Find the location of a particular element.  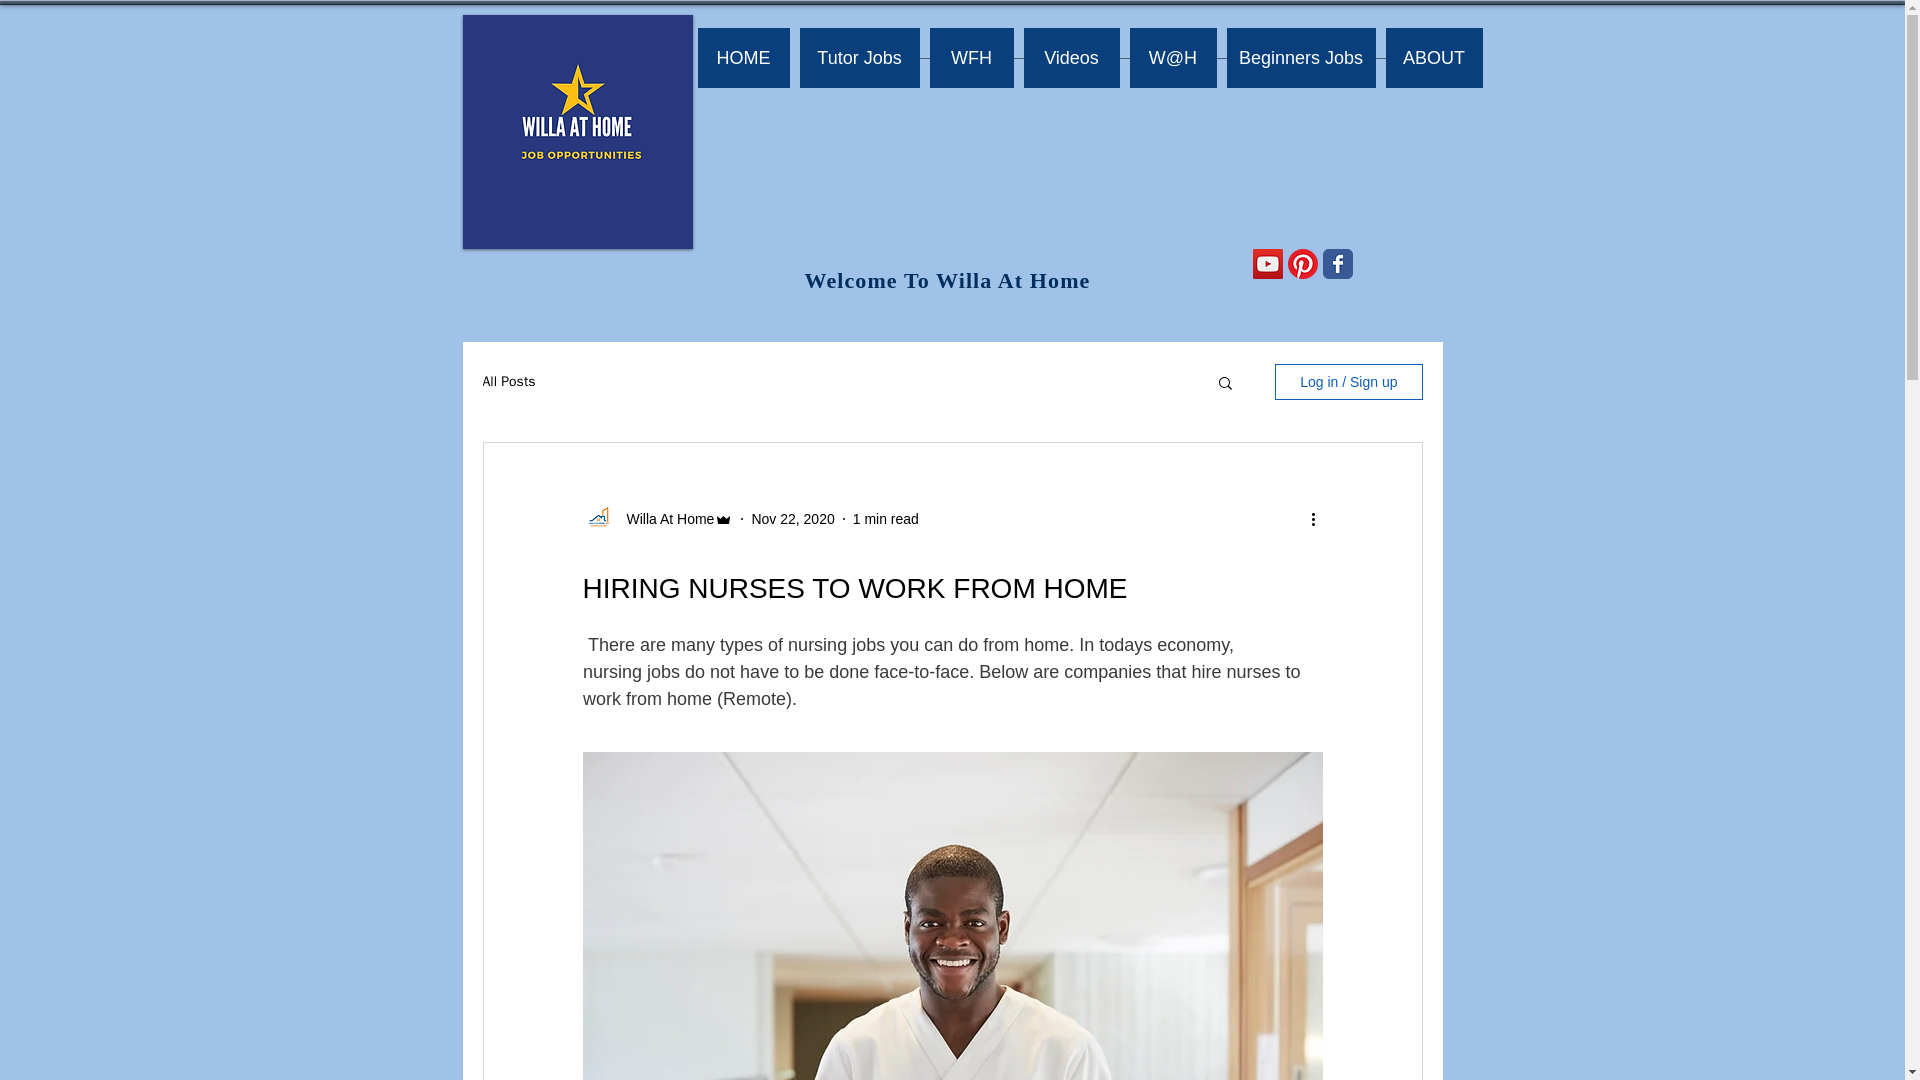

Beginners Jobs is located at coordinates (1300, 58).